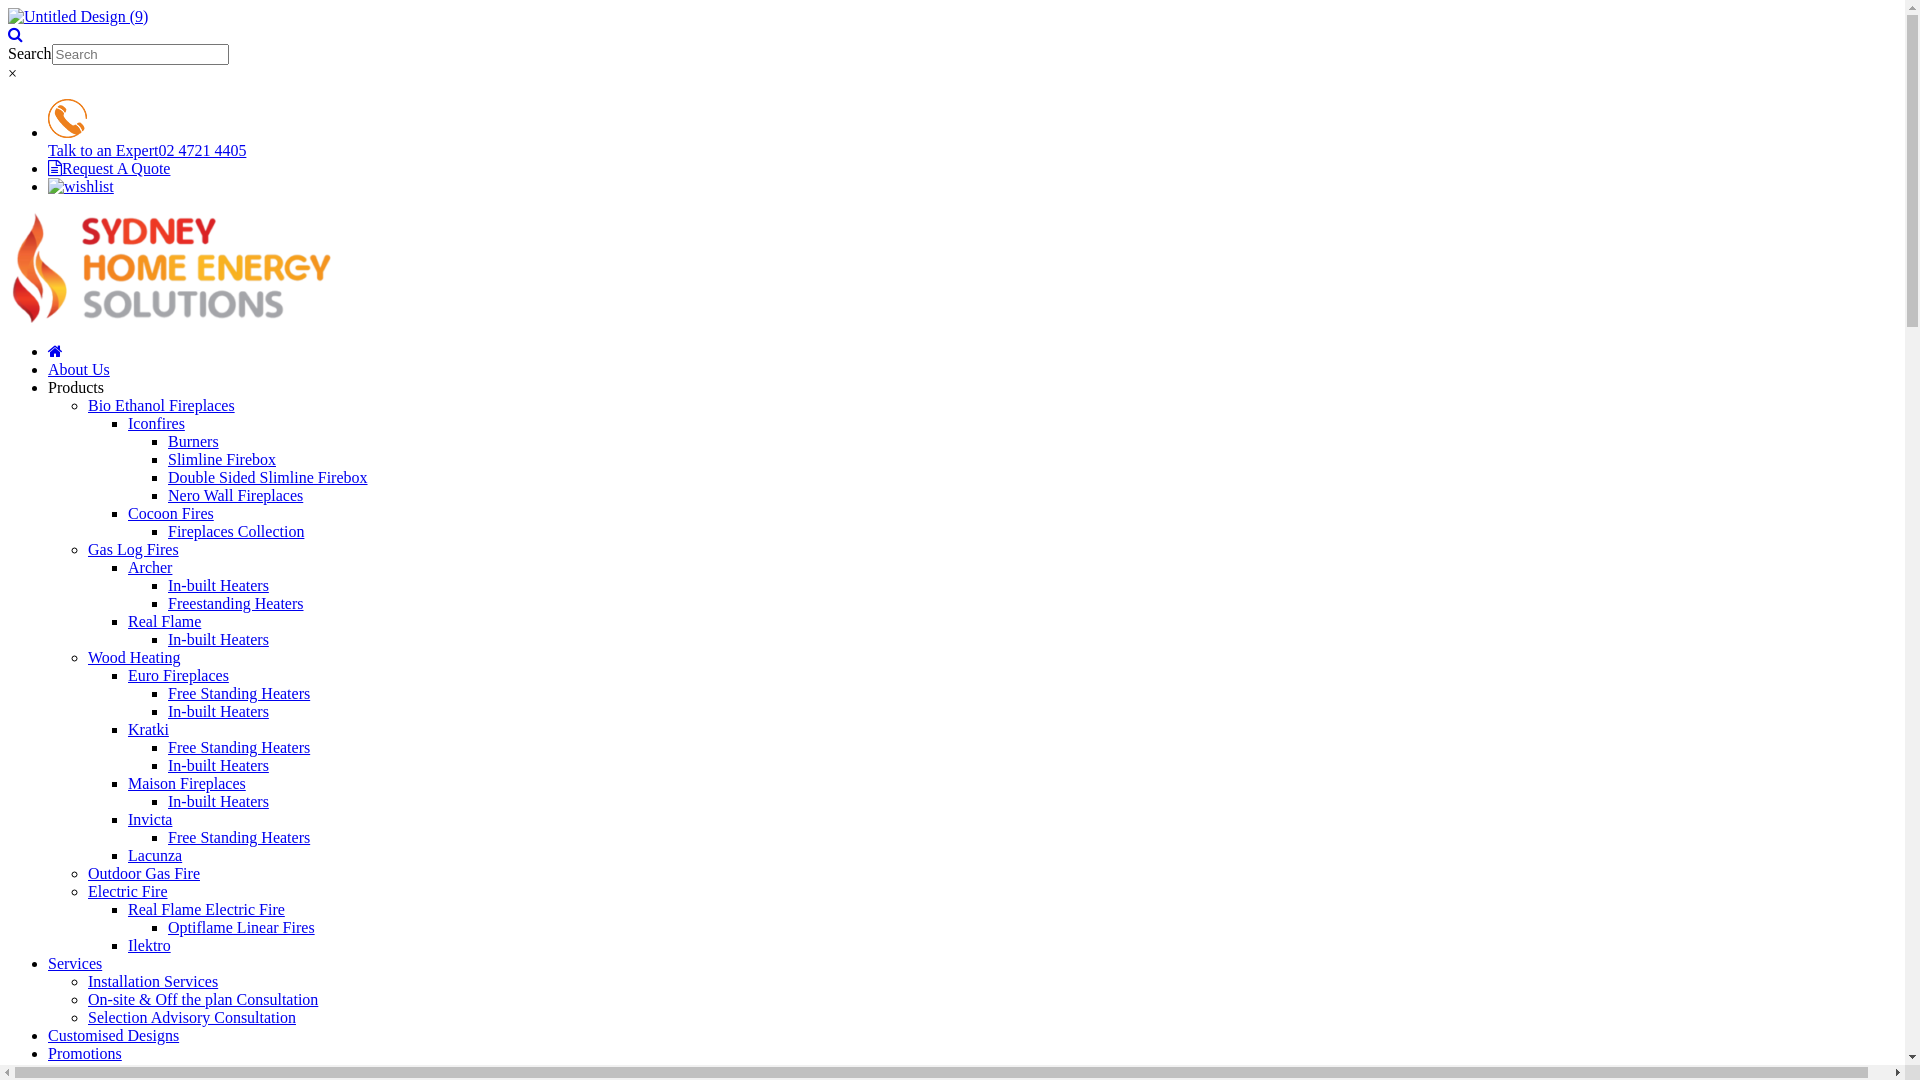 The image size is (1920, 1080). I want to click on Burners, so click(194, 442).